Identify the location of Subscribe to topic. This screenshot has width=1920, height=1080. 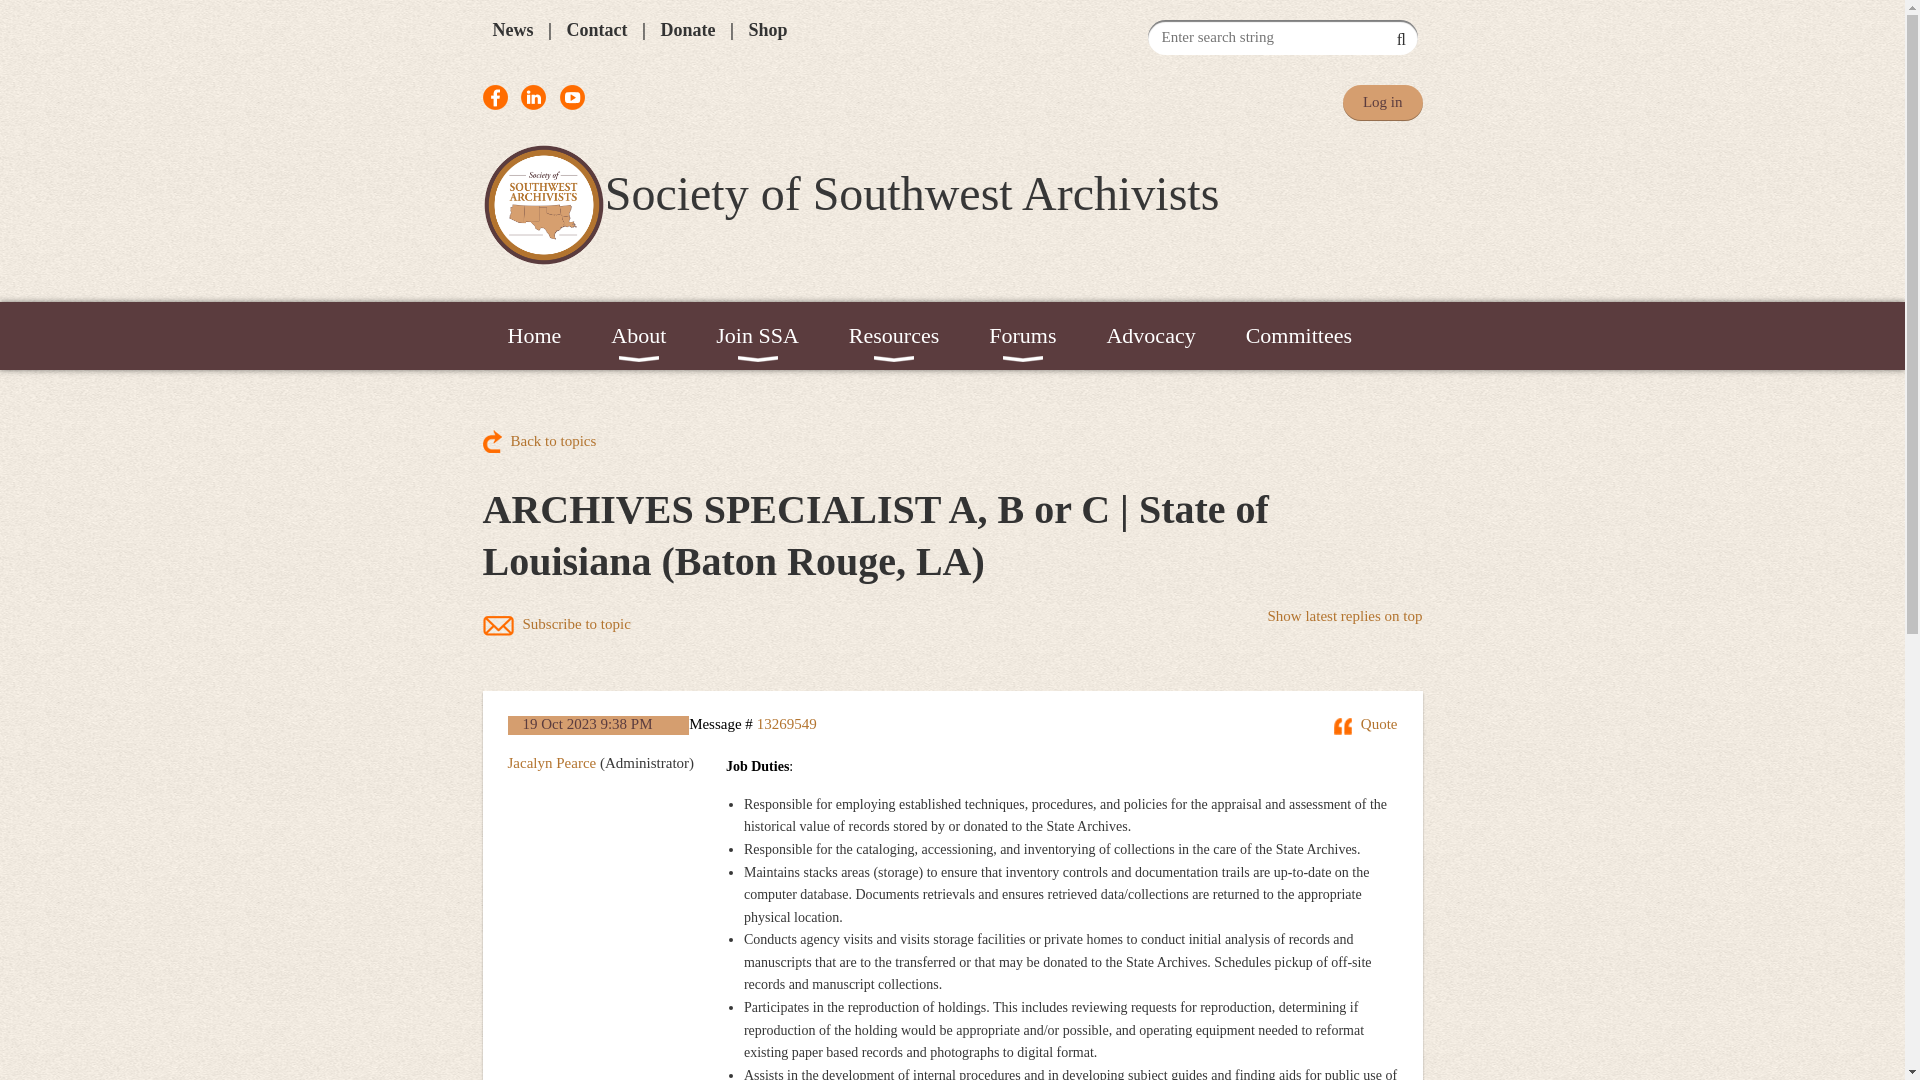
(555, 626).